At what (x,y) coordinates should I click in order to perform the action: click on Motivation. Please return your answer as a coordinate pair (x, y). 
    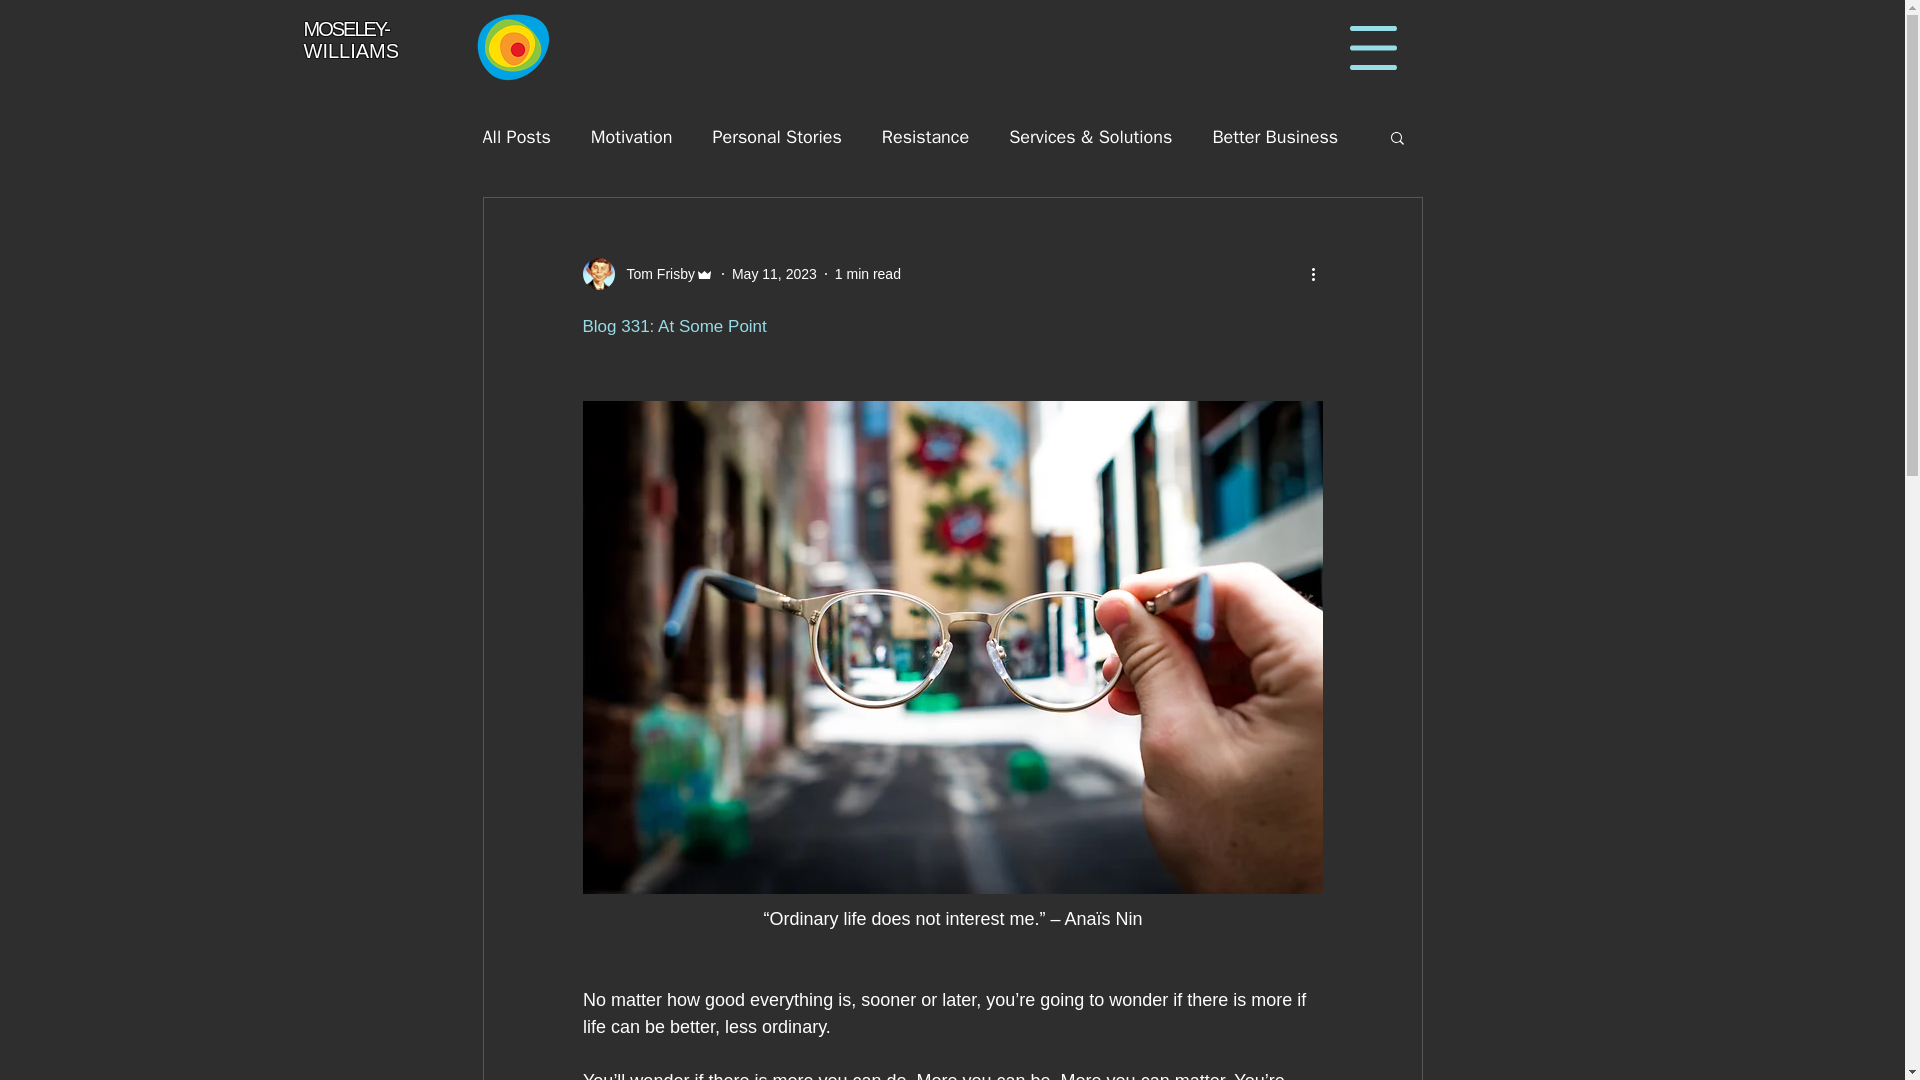
    Looking at the image, I should click on (632, 137).